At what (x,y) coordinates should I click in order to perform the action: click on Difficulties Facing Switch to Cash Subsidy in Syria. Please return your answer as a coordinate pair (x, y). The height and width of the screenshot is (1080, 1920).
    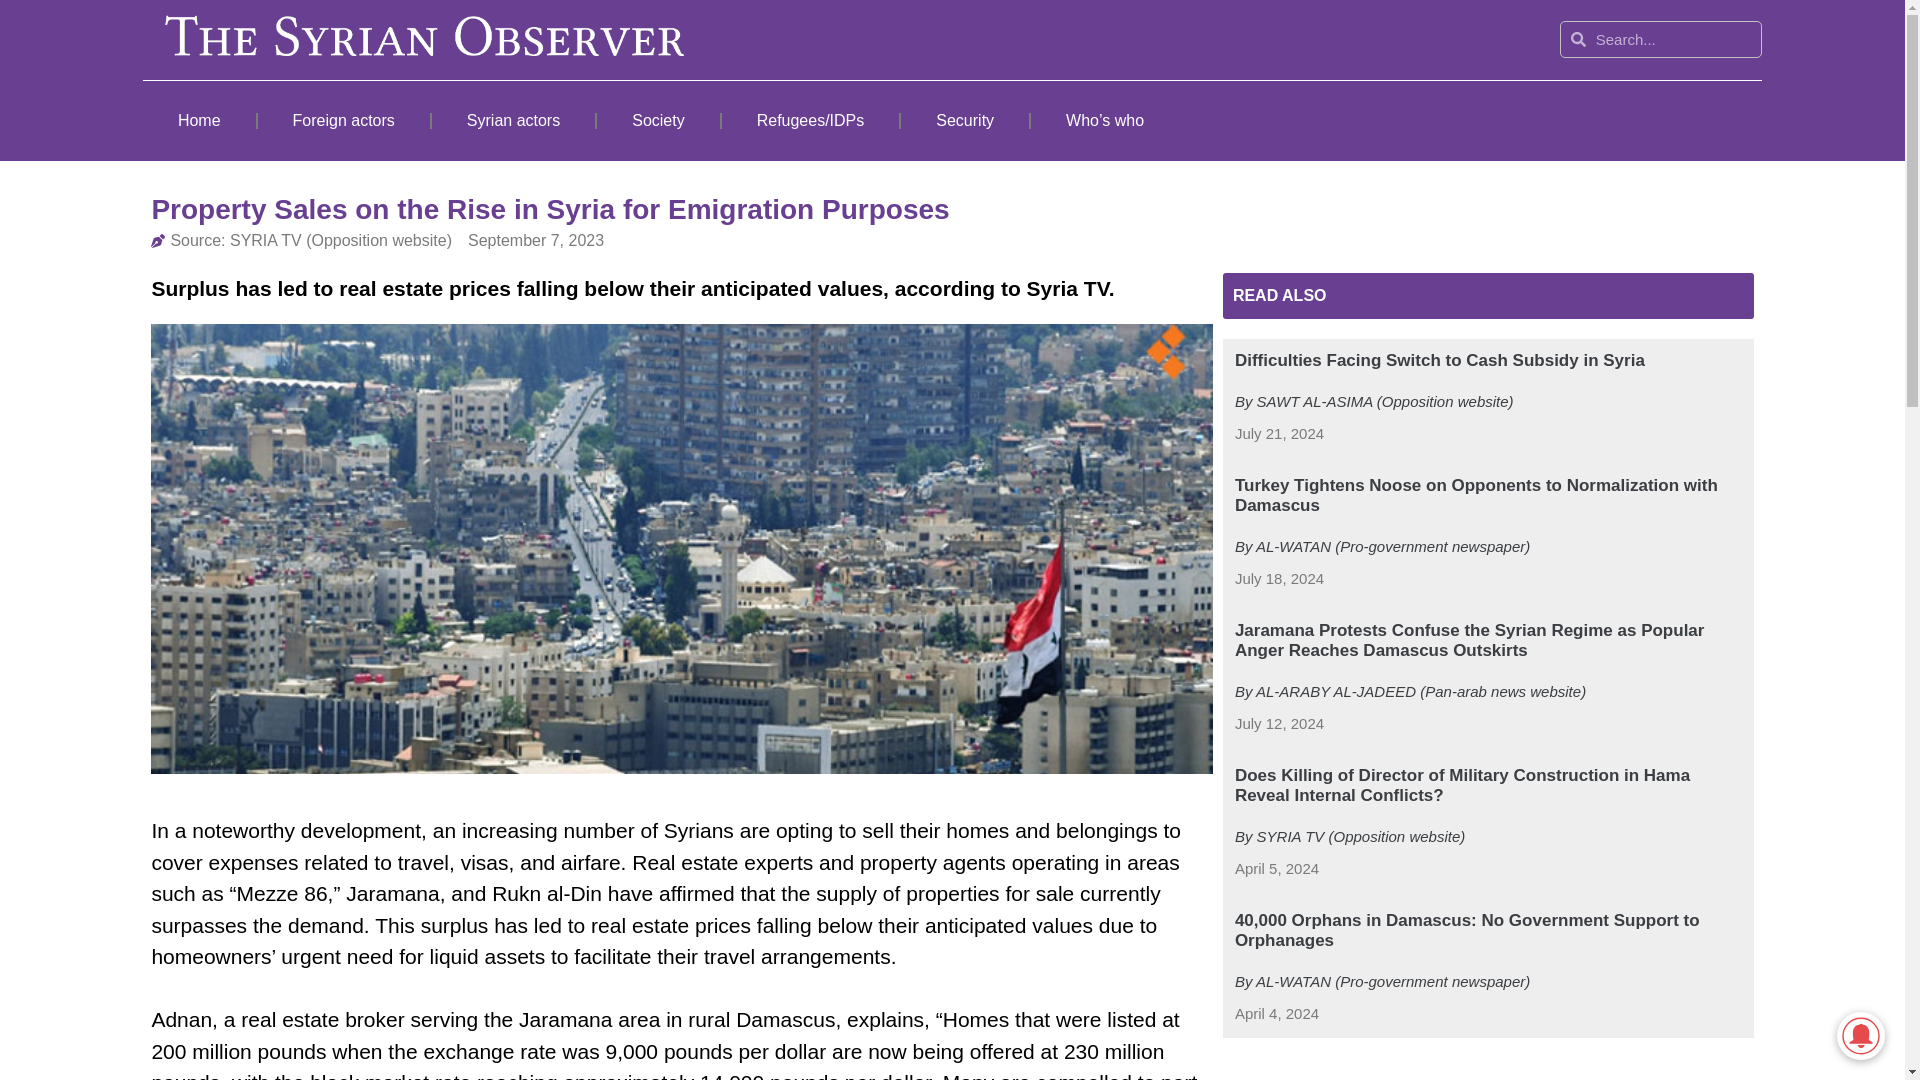
    Looking at the image, I should click on (1440, 360).